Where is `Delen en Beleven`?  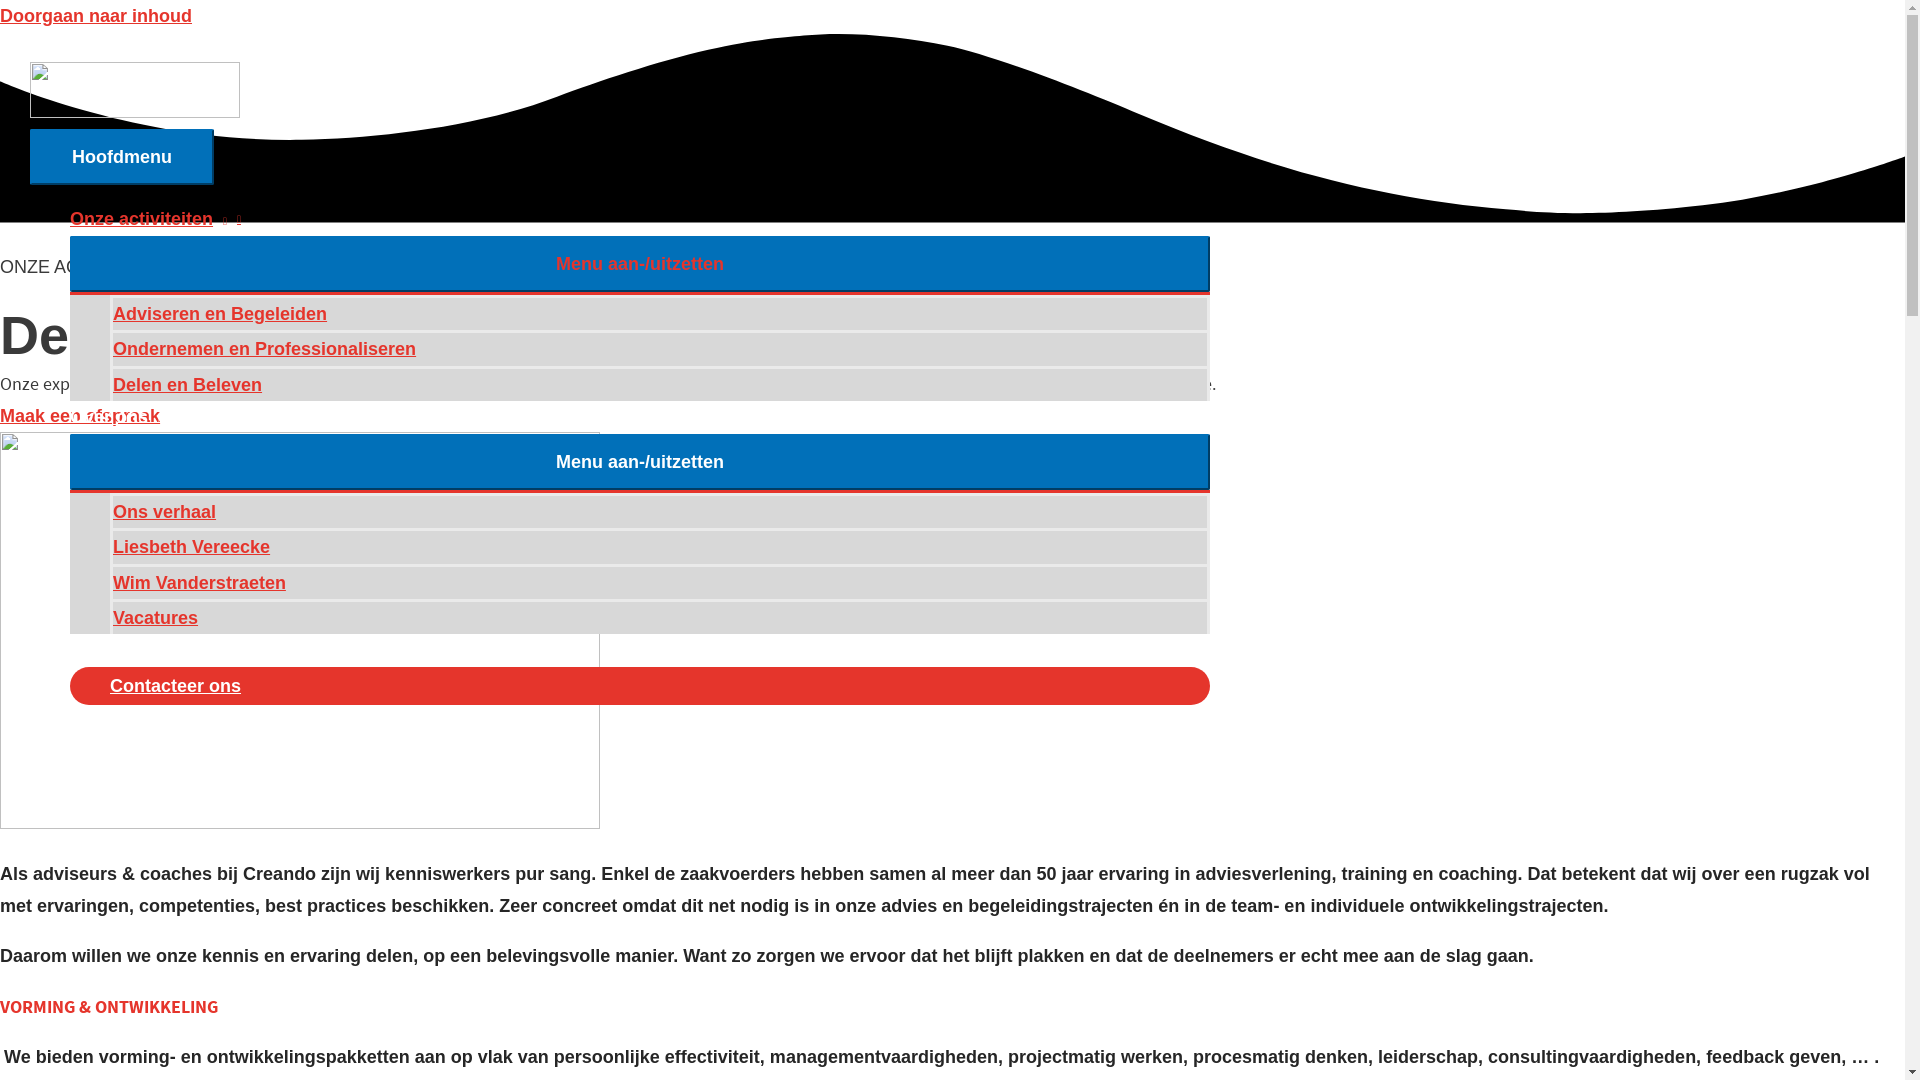
Delen en Beleven is located at coordinates (660, 384).